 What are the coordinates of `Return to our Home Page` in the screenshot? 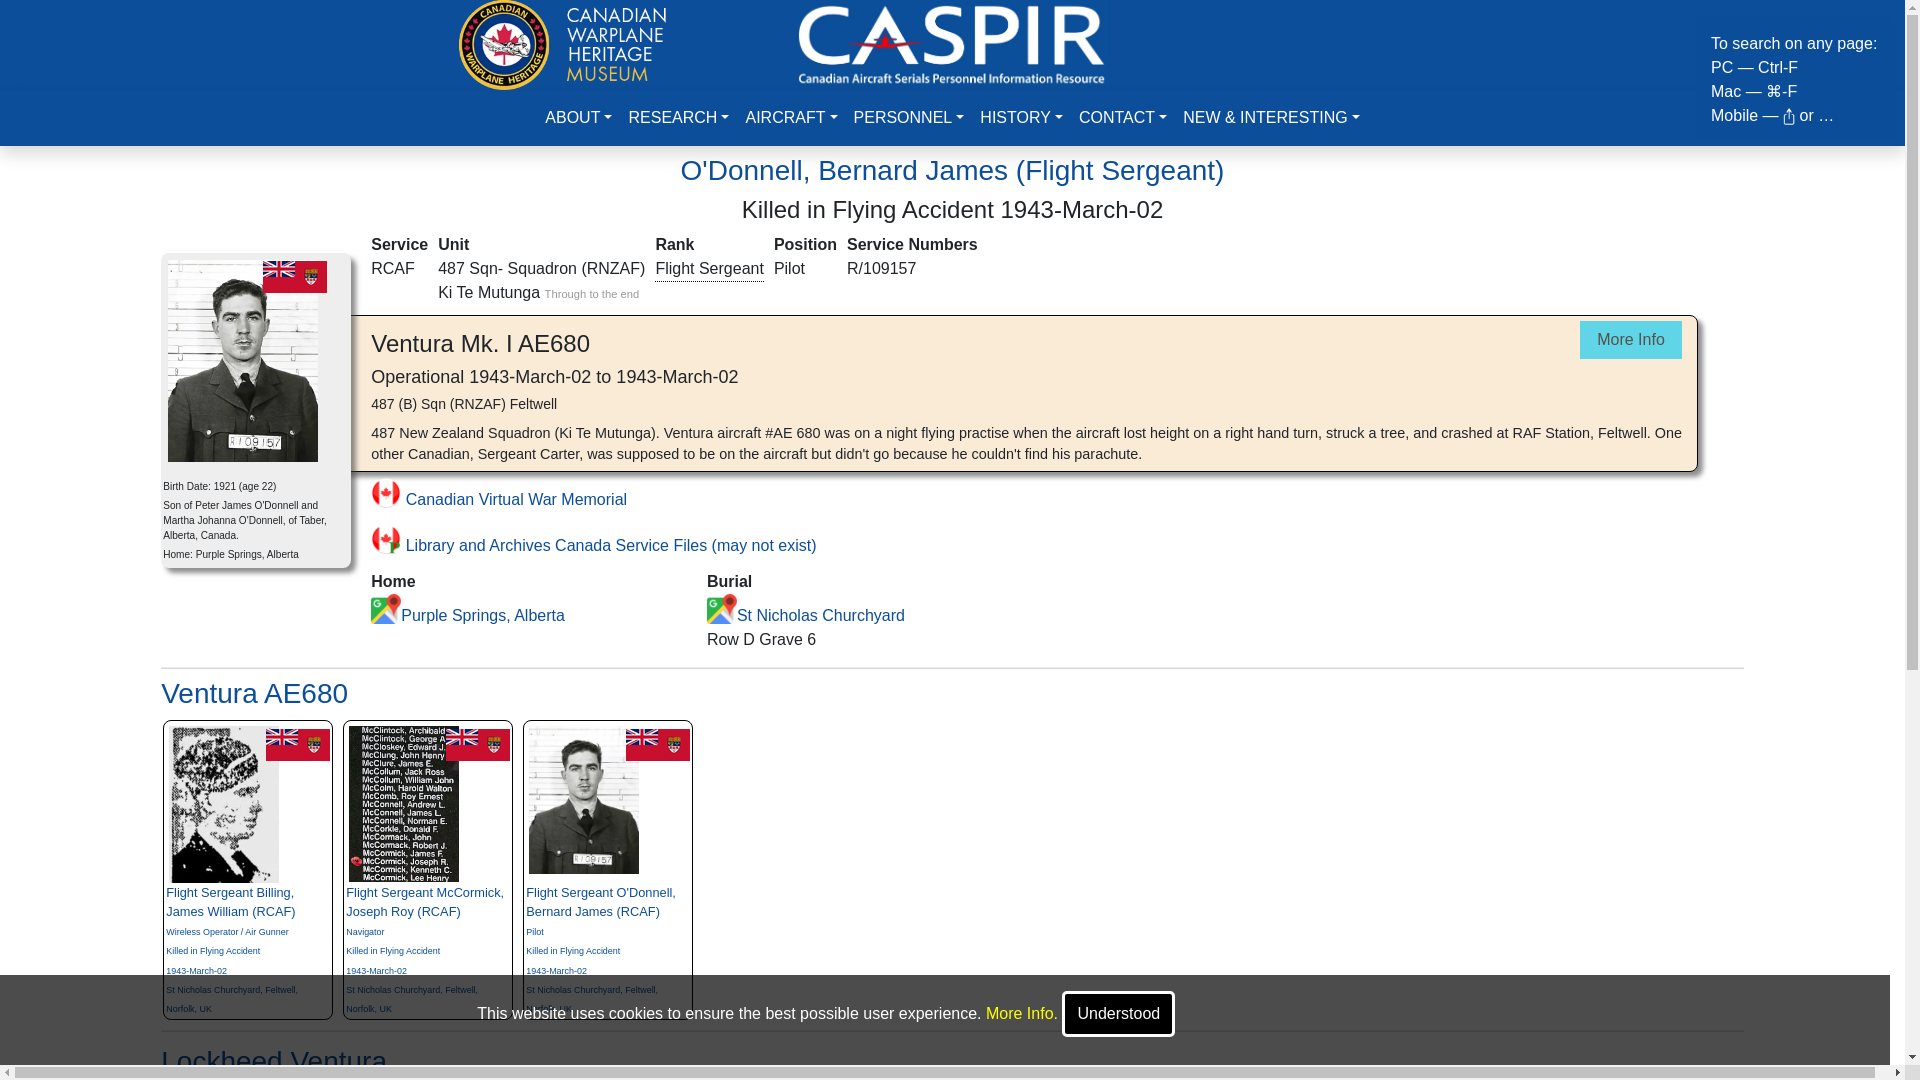 It's located at (562, 42).